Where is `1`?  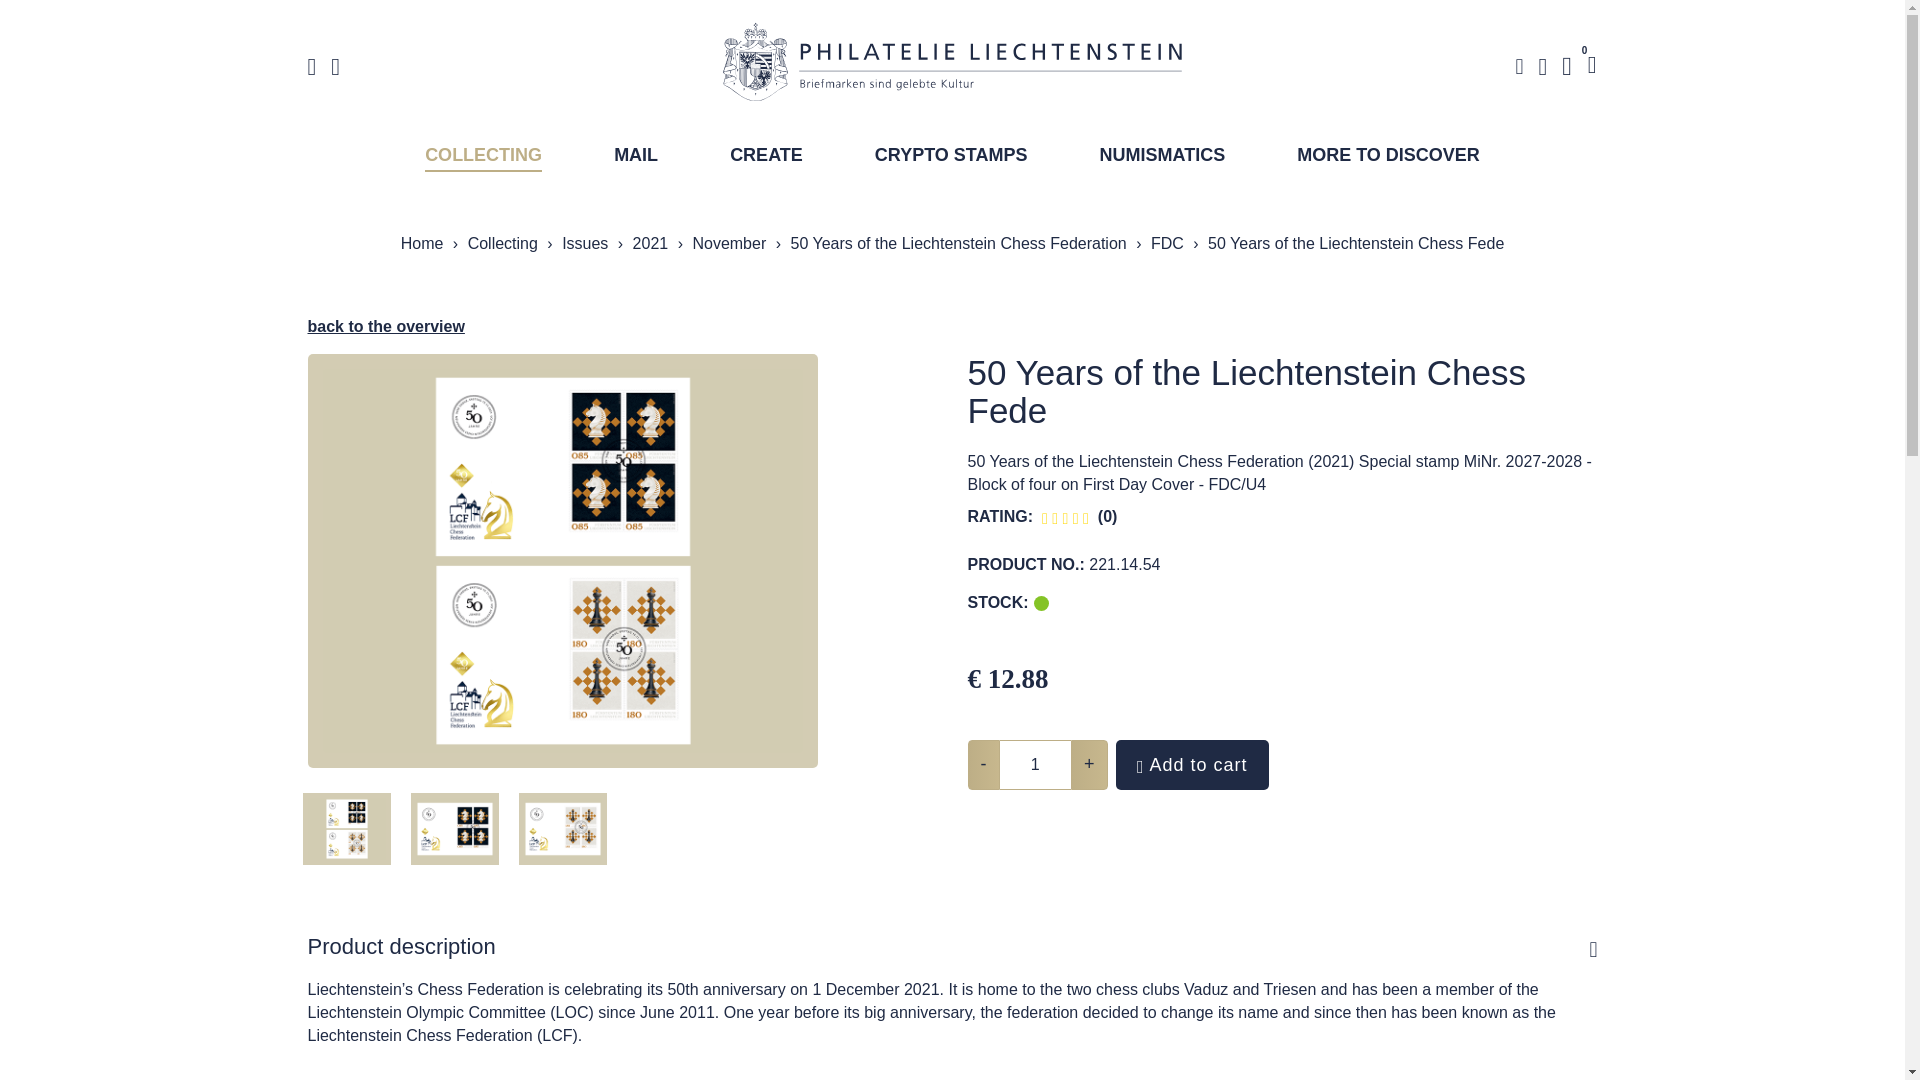
1 is located at coordinates (1036, 764).